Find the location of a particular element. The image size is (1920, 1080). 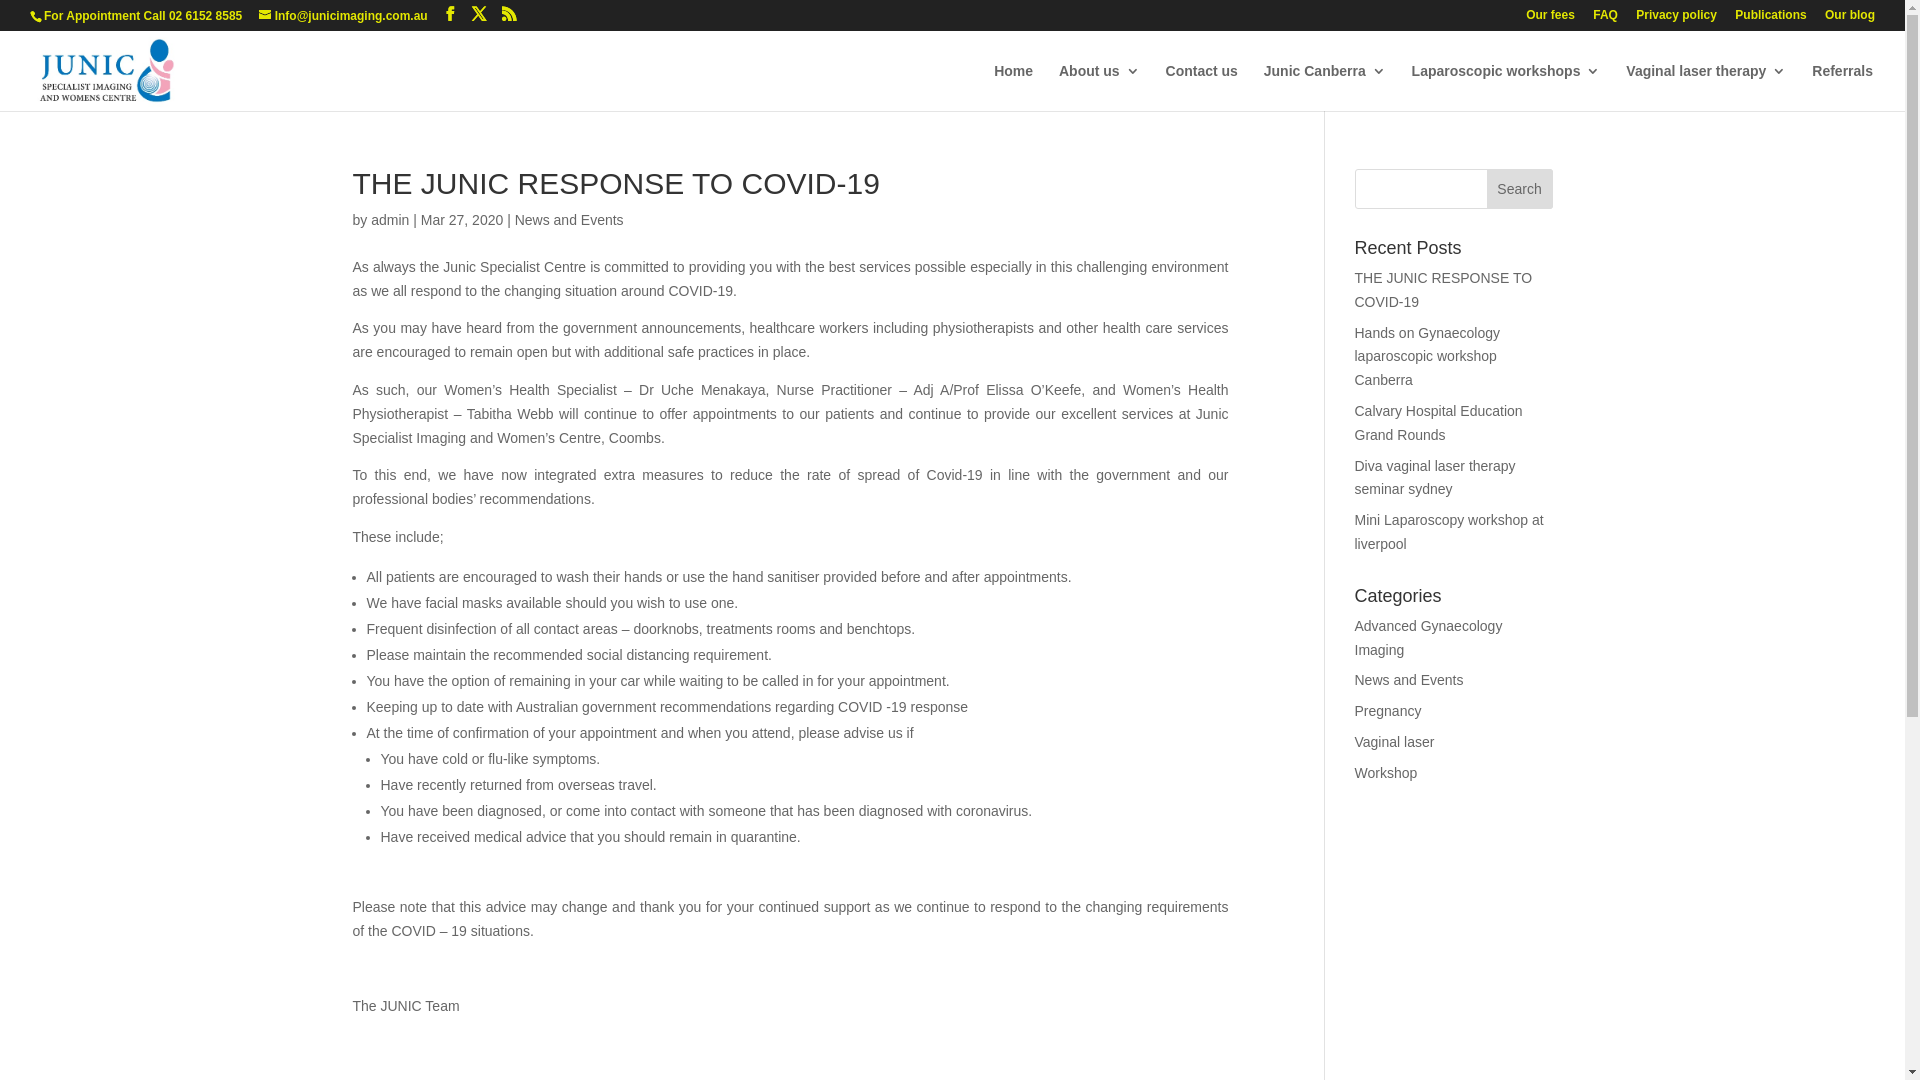

Diva vaginal laser therapy seminar sydney is located at coordinates (1434, 478).